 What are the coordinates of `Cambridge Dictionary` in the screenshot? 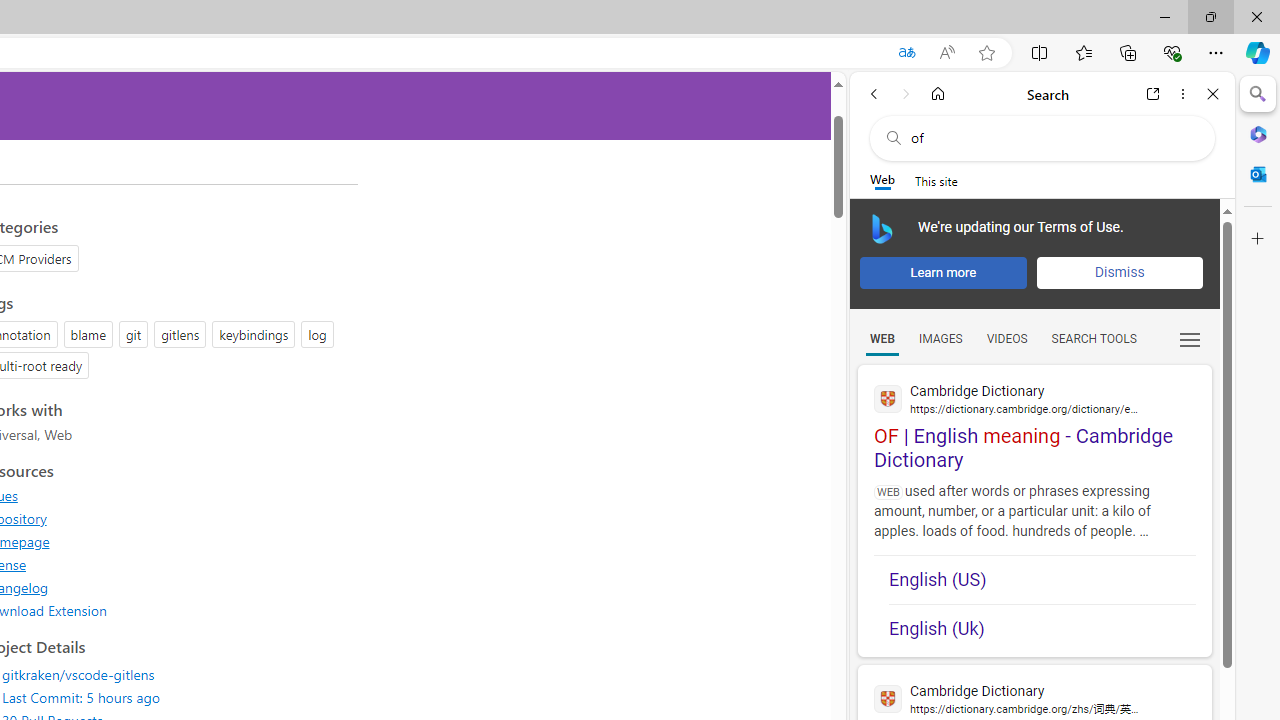 It's located at (1034, 698).